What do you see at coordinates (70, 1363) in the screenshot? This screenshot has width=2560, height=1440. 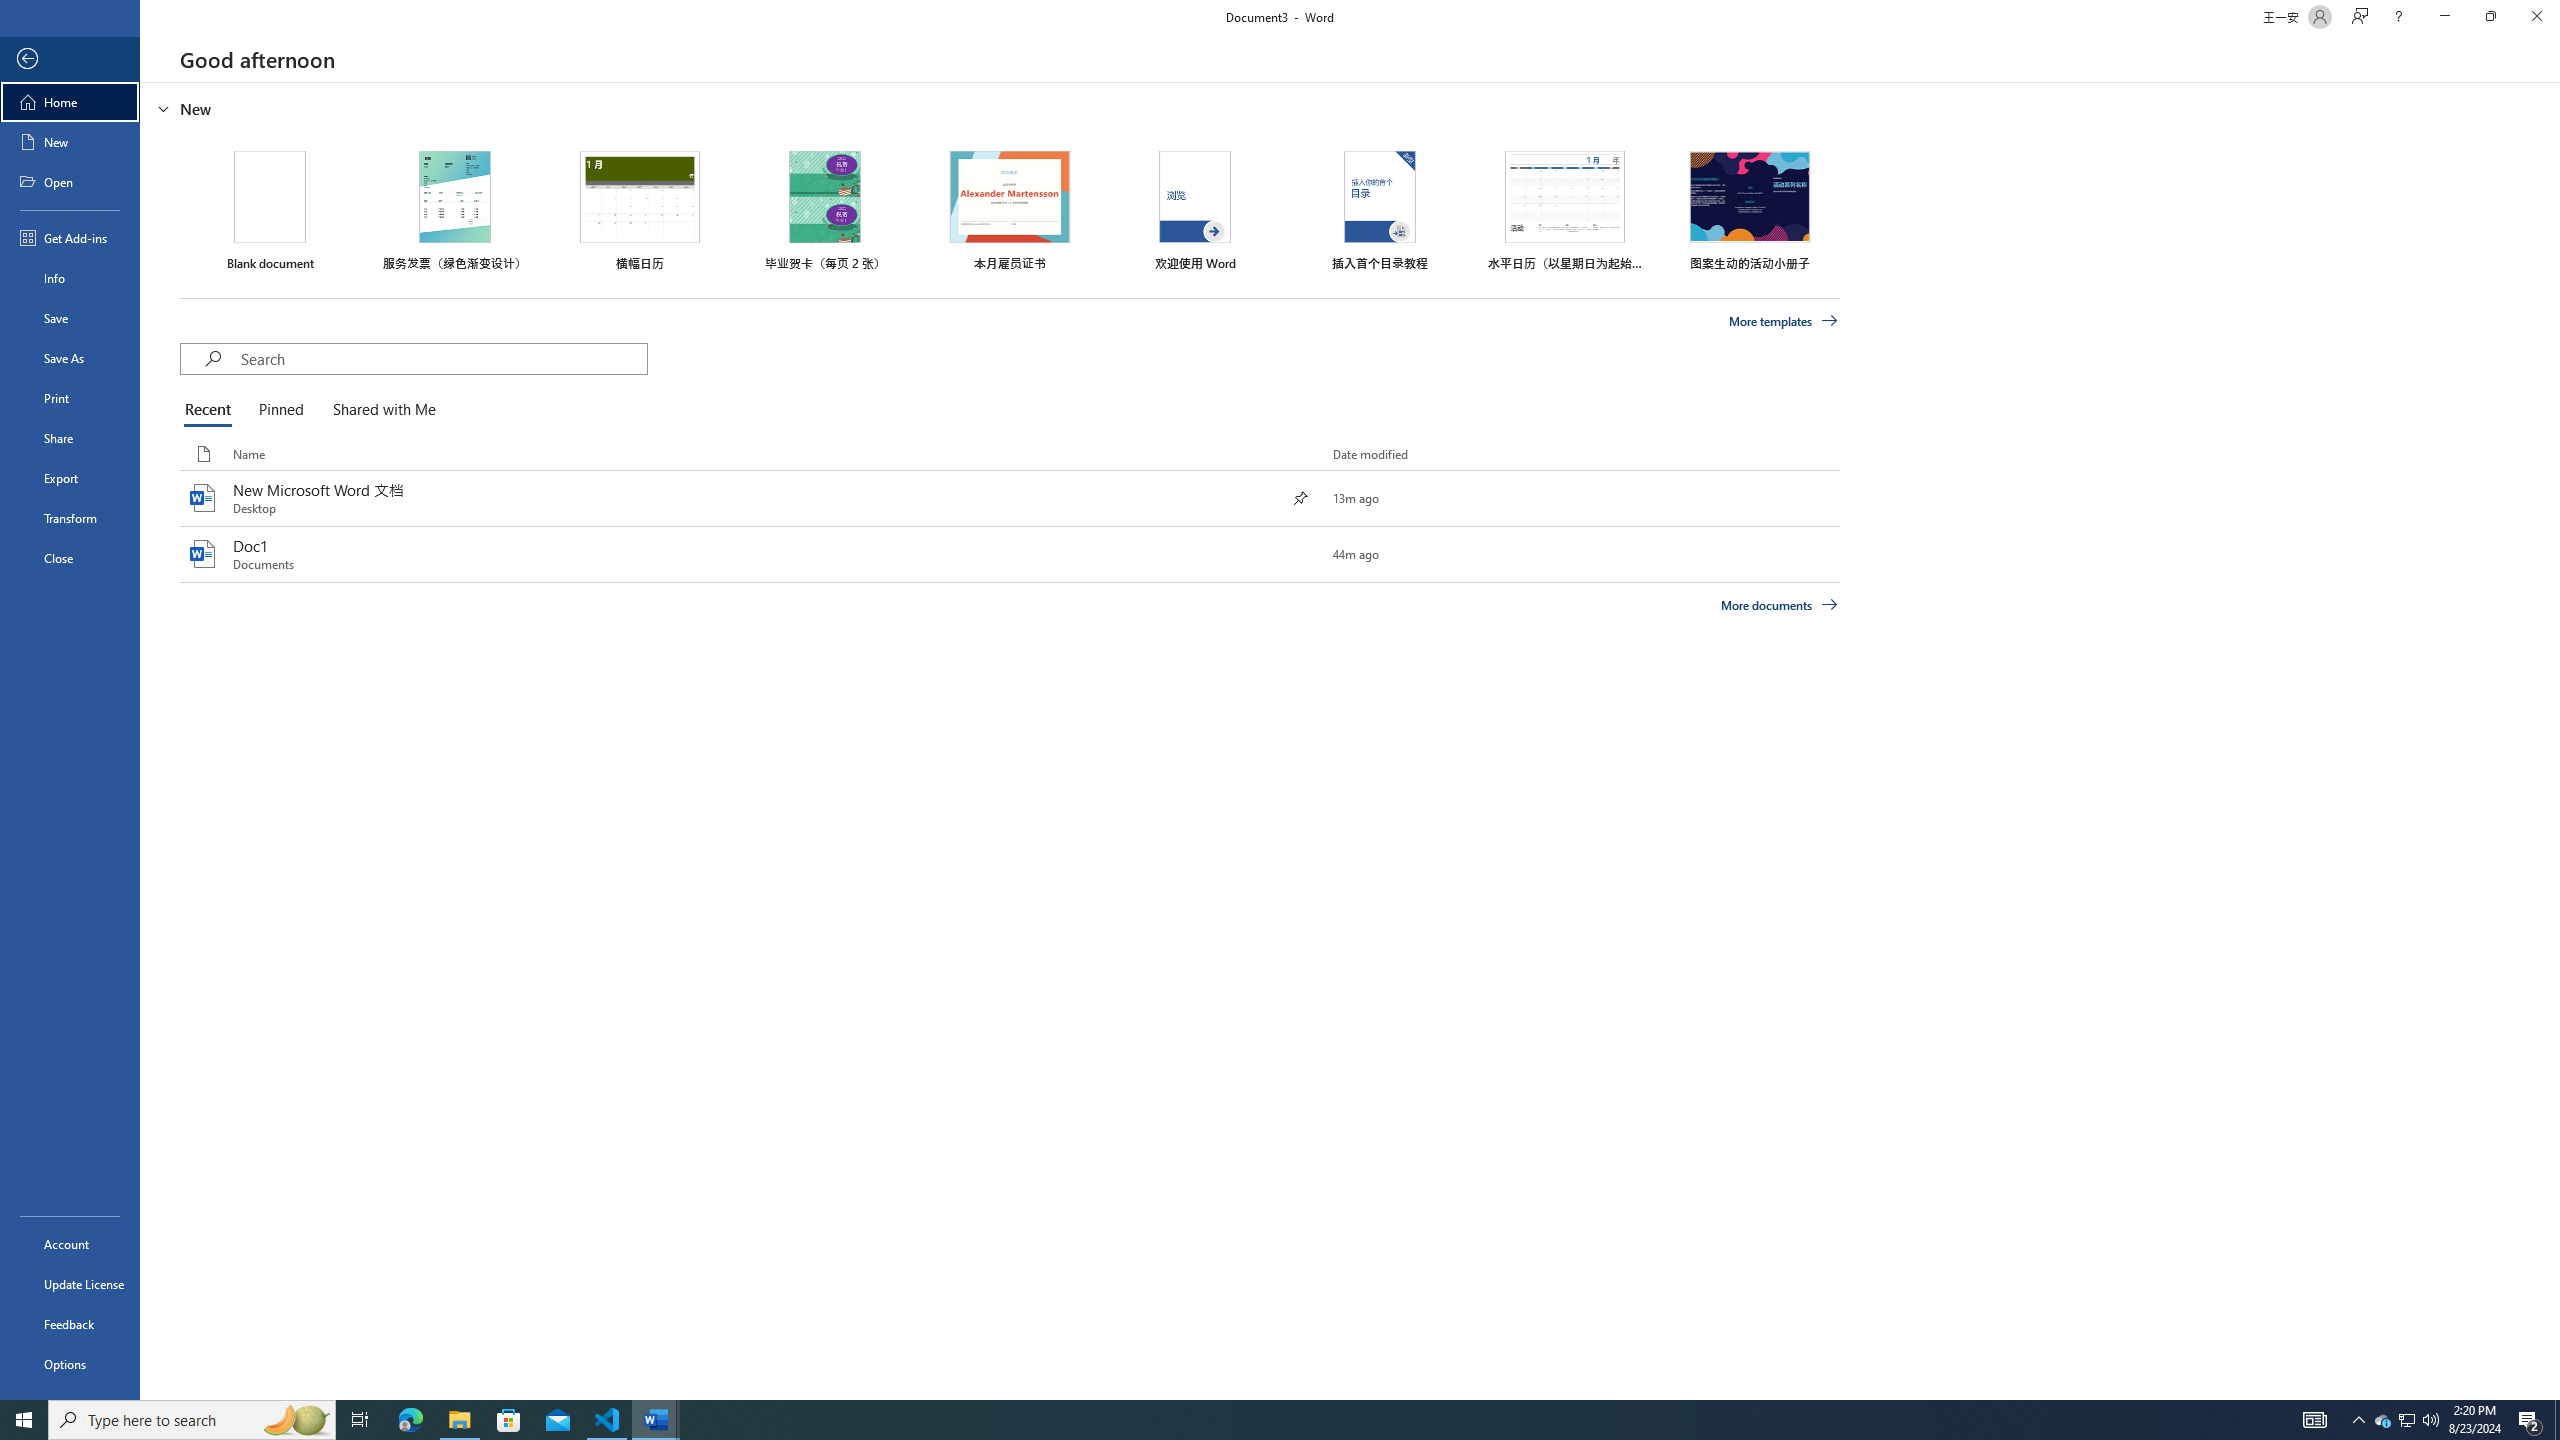 I see `Options` at bounding box center [70, 1363].